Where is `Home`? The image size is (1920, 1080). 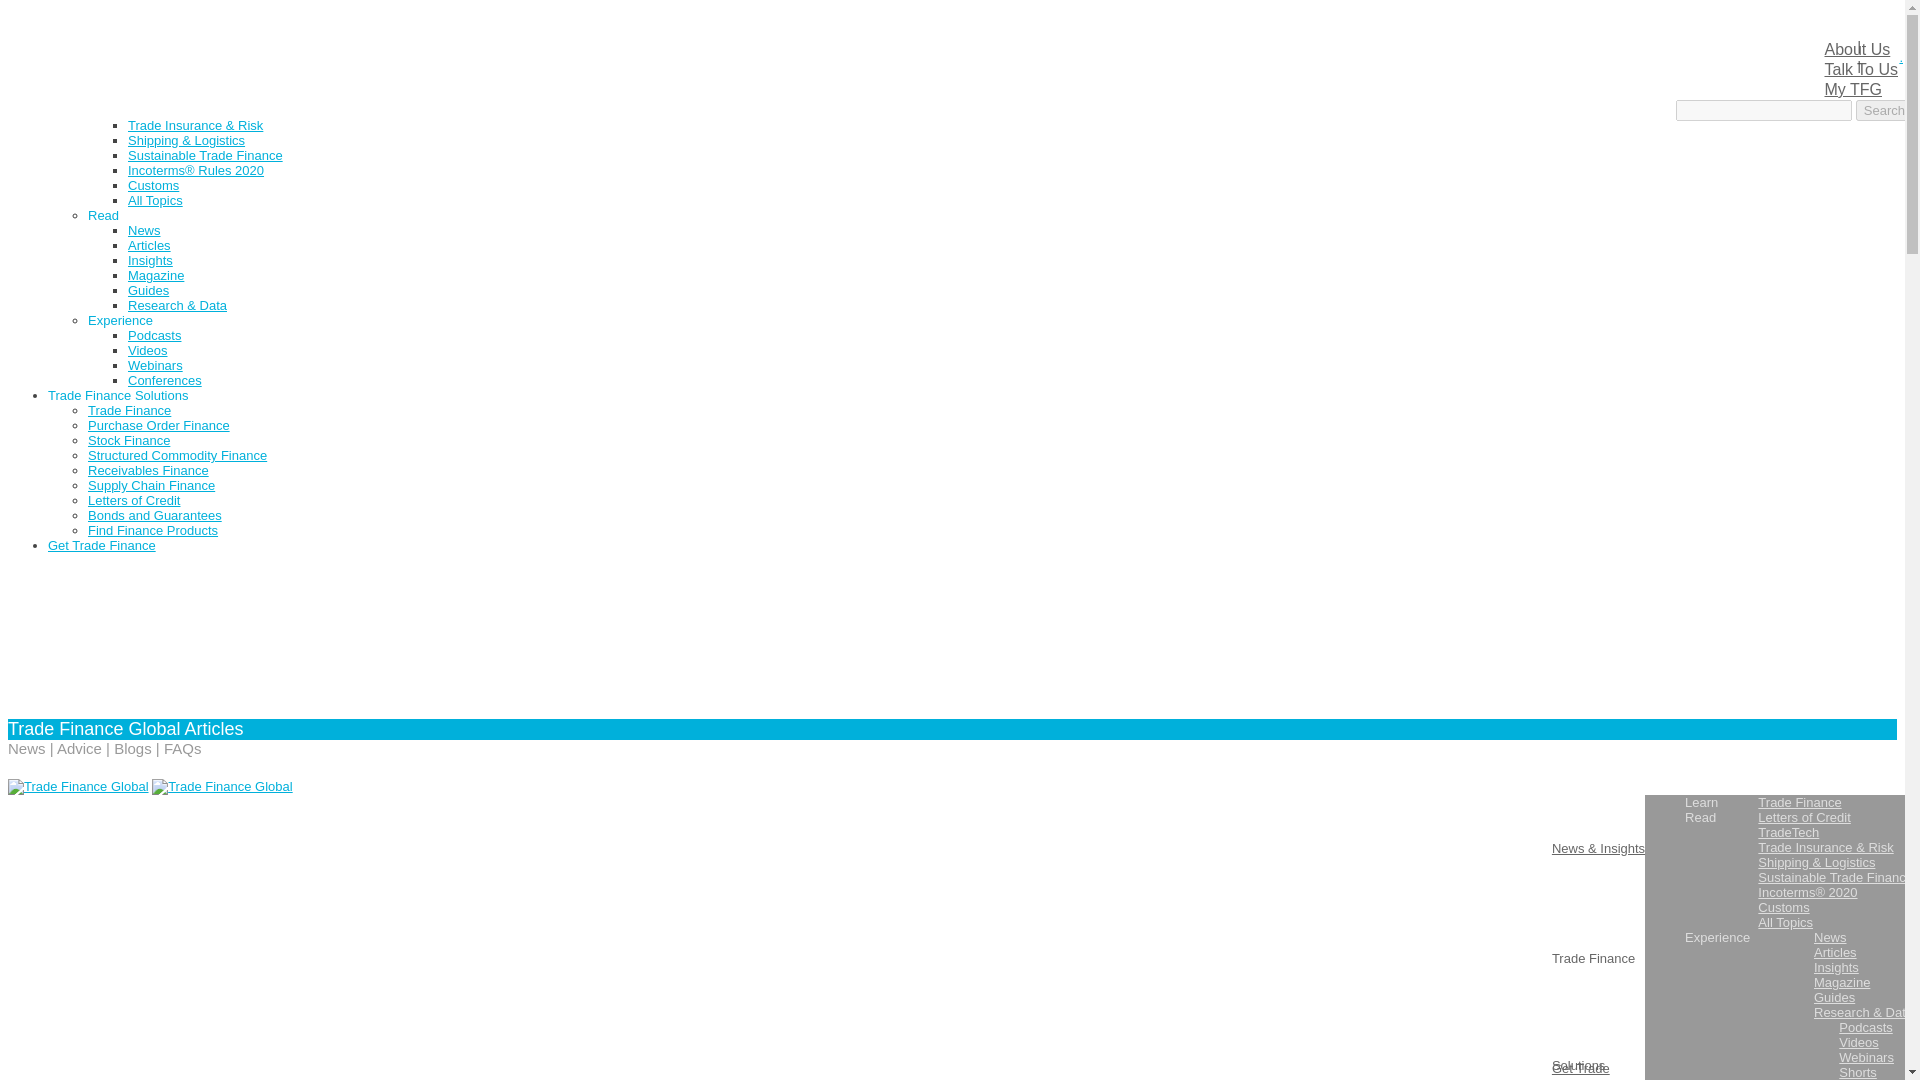 Home is located at coordinates (65, 20).